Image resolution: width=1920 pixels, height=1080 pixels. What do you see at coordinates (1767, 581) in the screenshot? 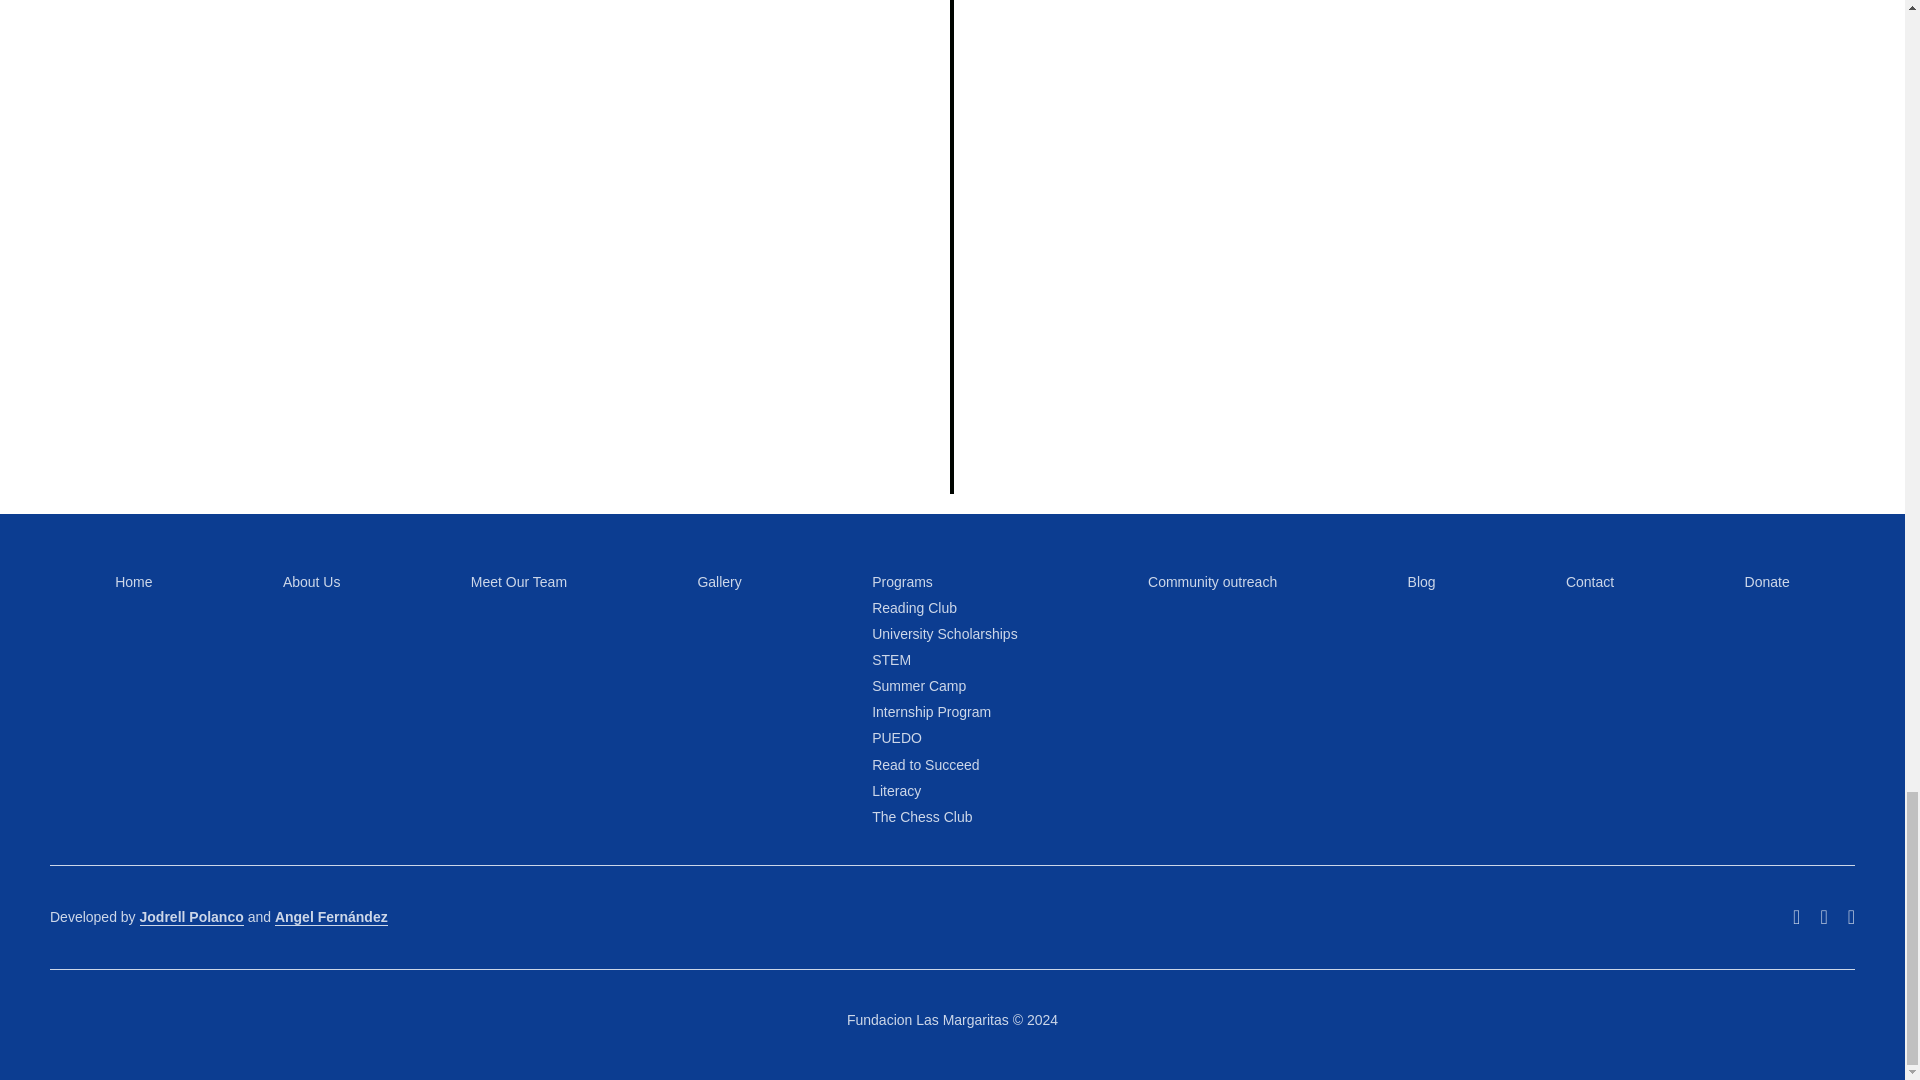
I see `Donate` at bounding box center [1767, 581].